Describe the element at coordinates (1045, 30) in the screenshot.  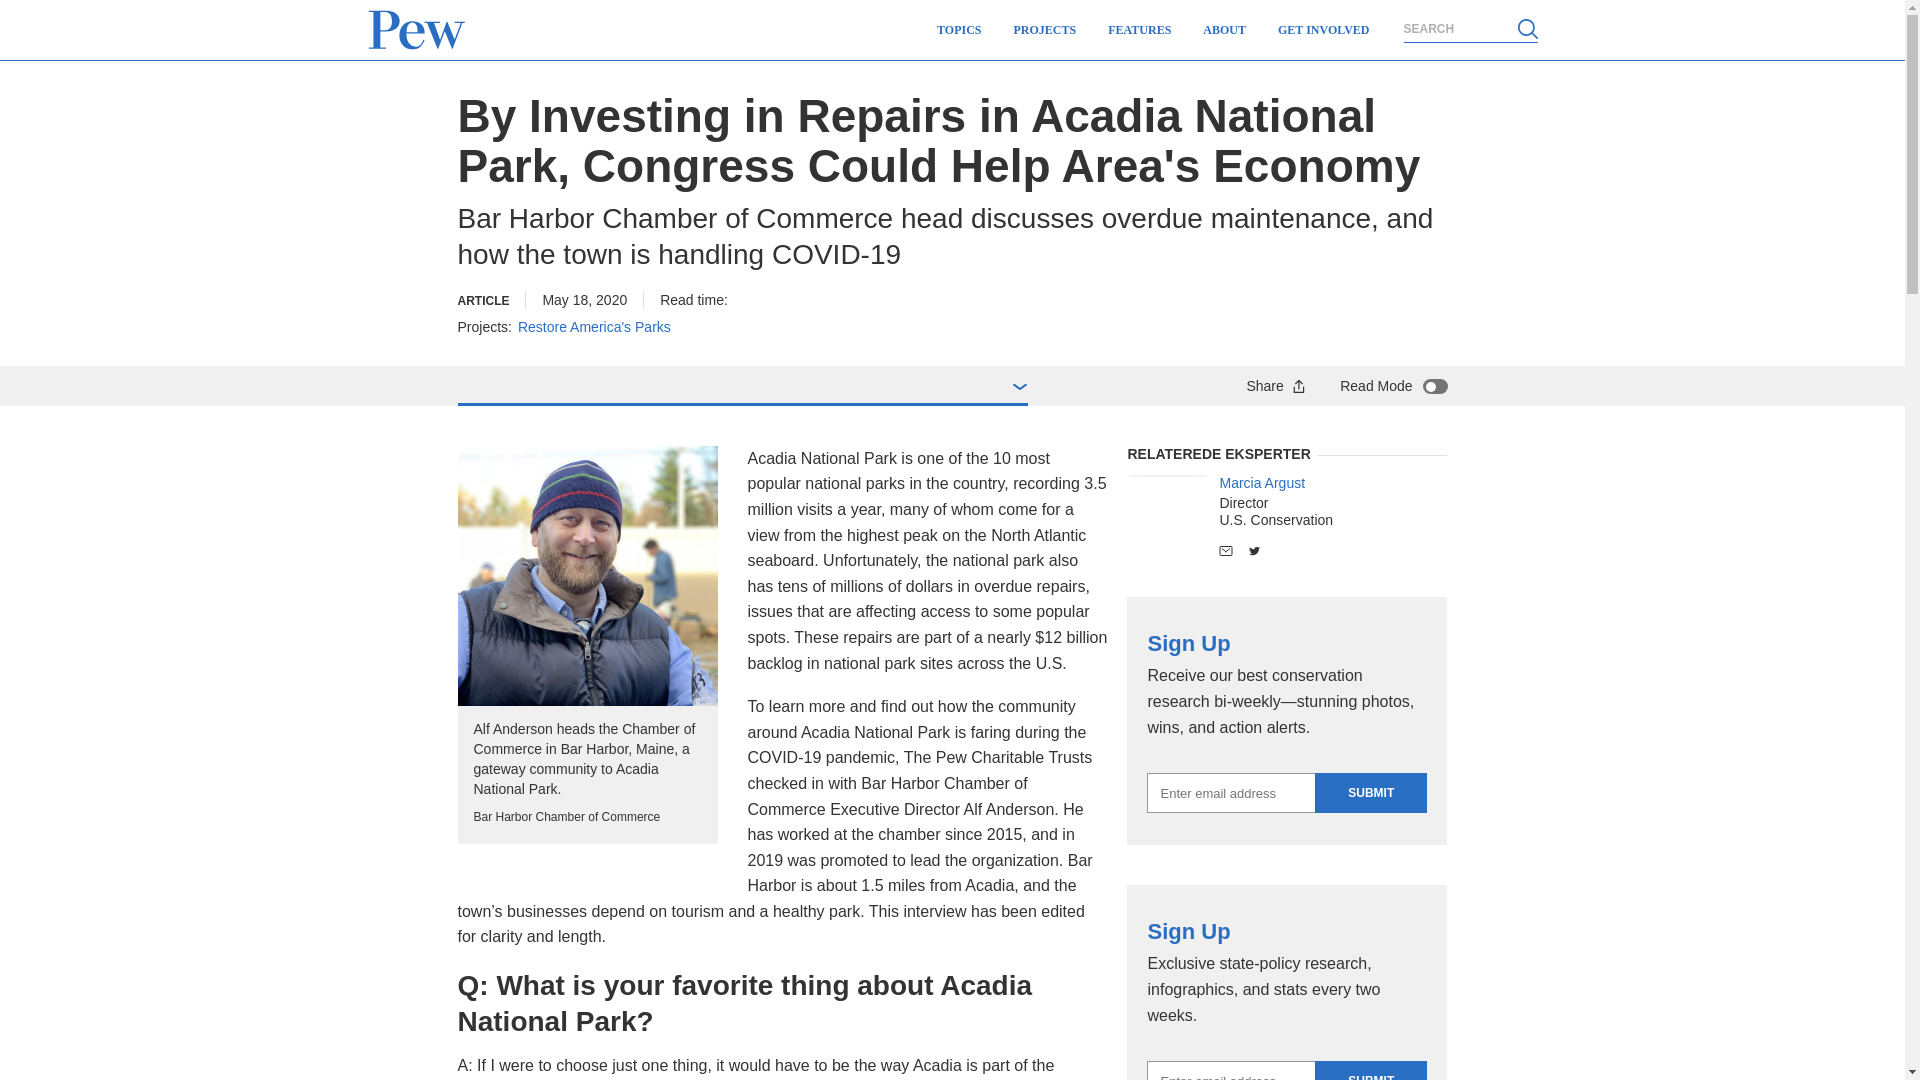
I see `PROJECTS` at that location.